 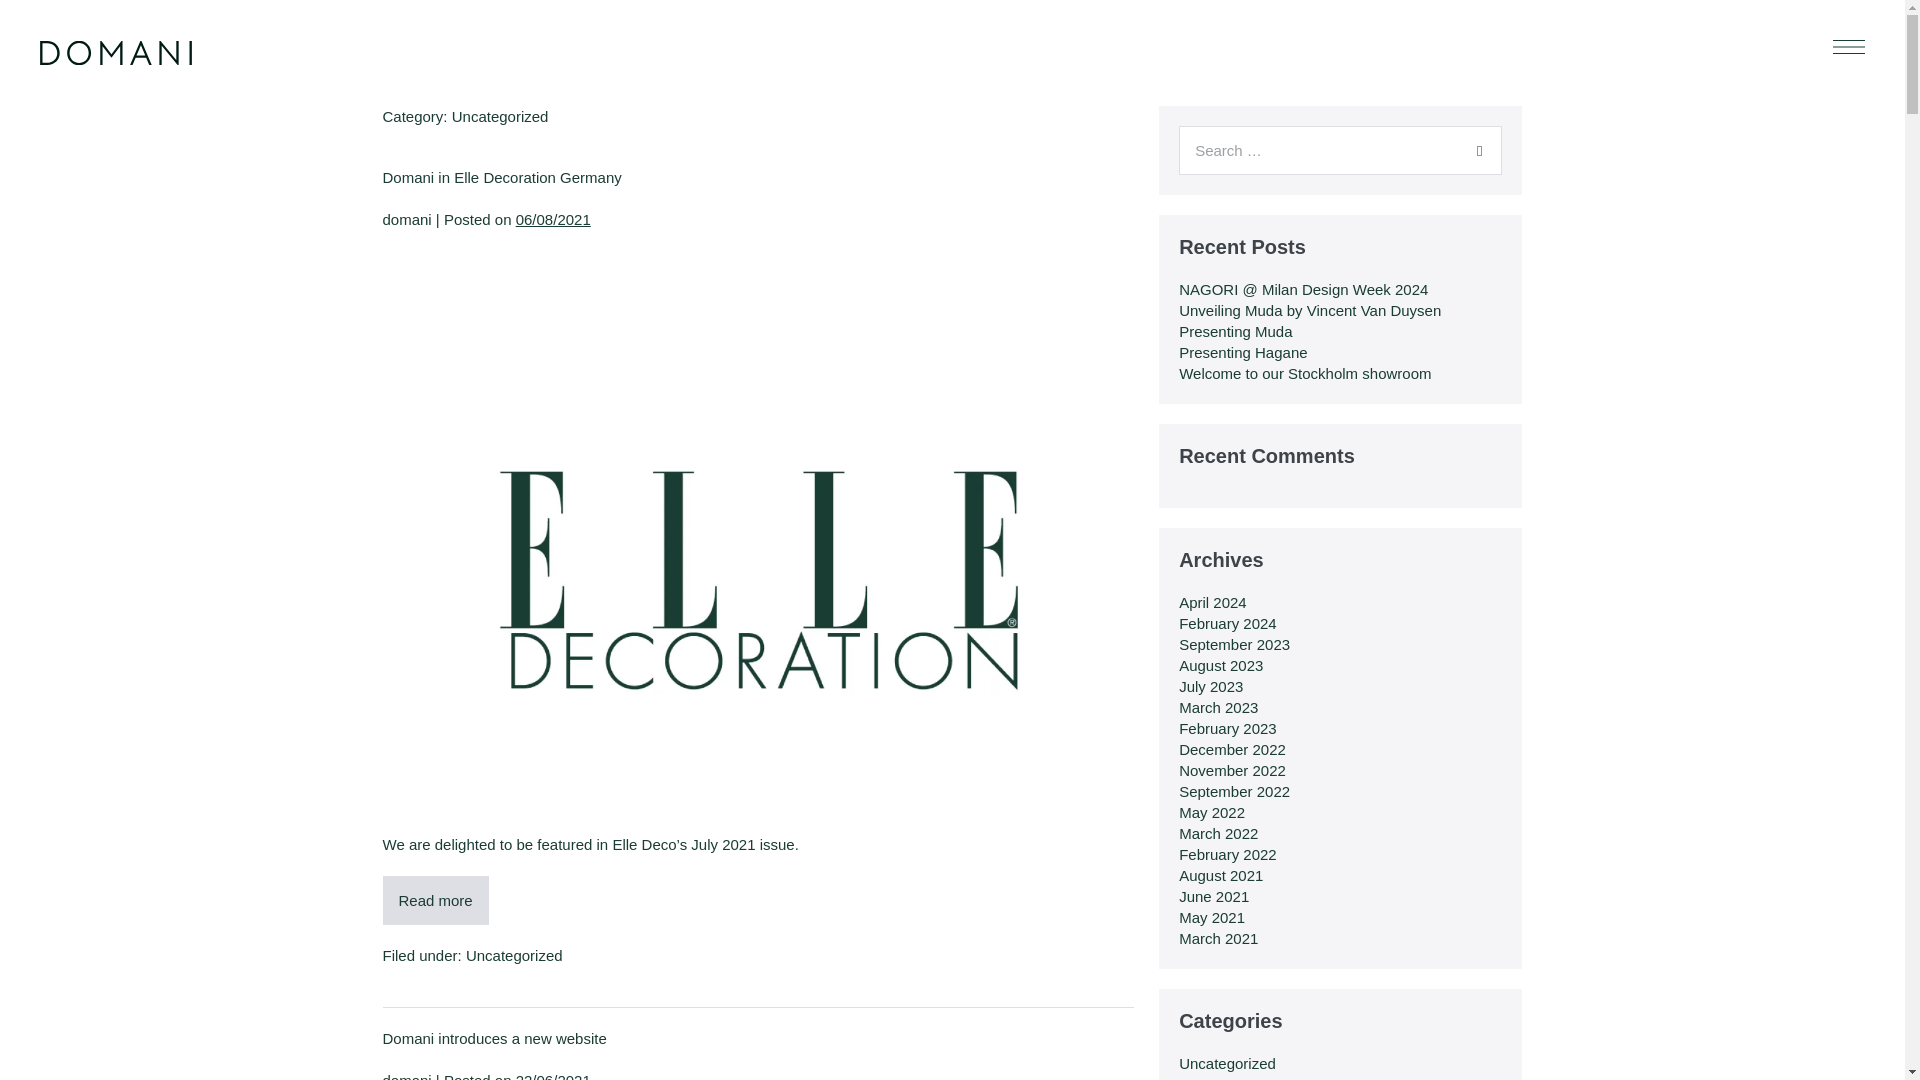 What do you see at coordinates (116, 52) in the screenshot?
I see `DOMANI` at bounding box center [116, 52].